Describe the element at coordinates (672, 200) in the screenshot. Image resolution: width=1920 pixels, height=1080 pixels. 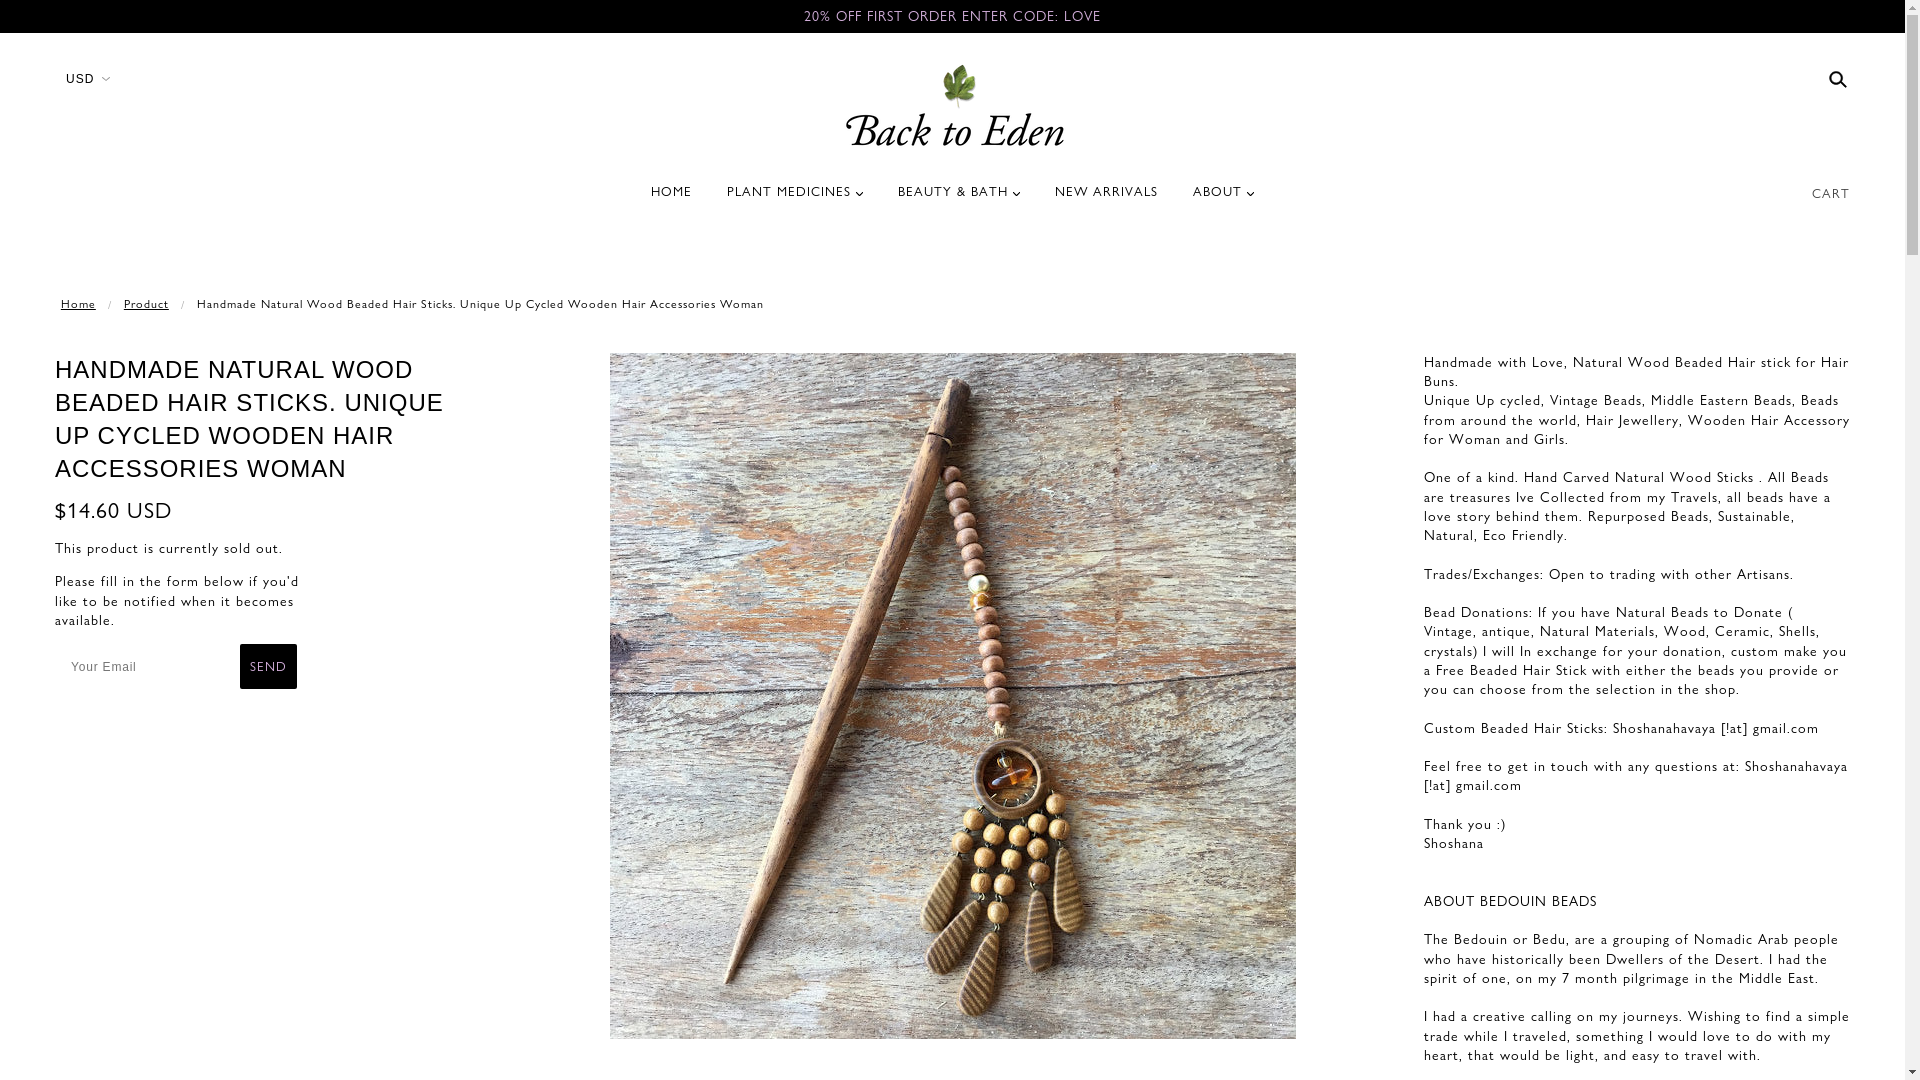
I see `HOME` at that location.